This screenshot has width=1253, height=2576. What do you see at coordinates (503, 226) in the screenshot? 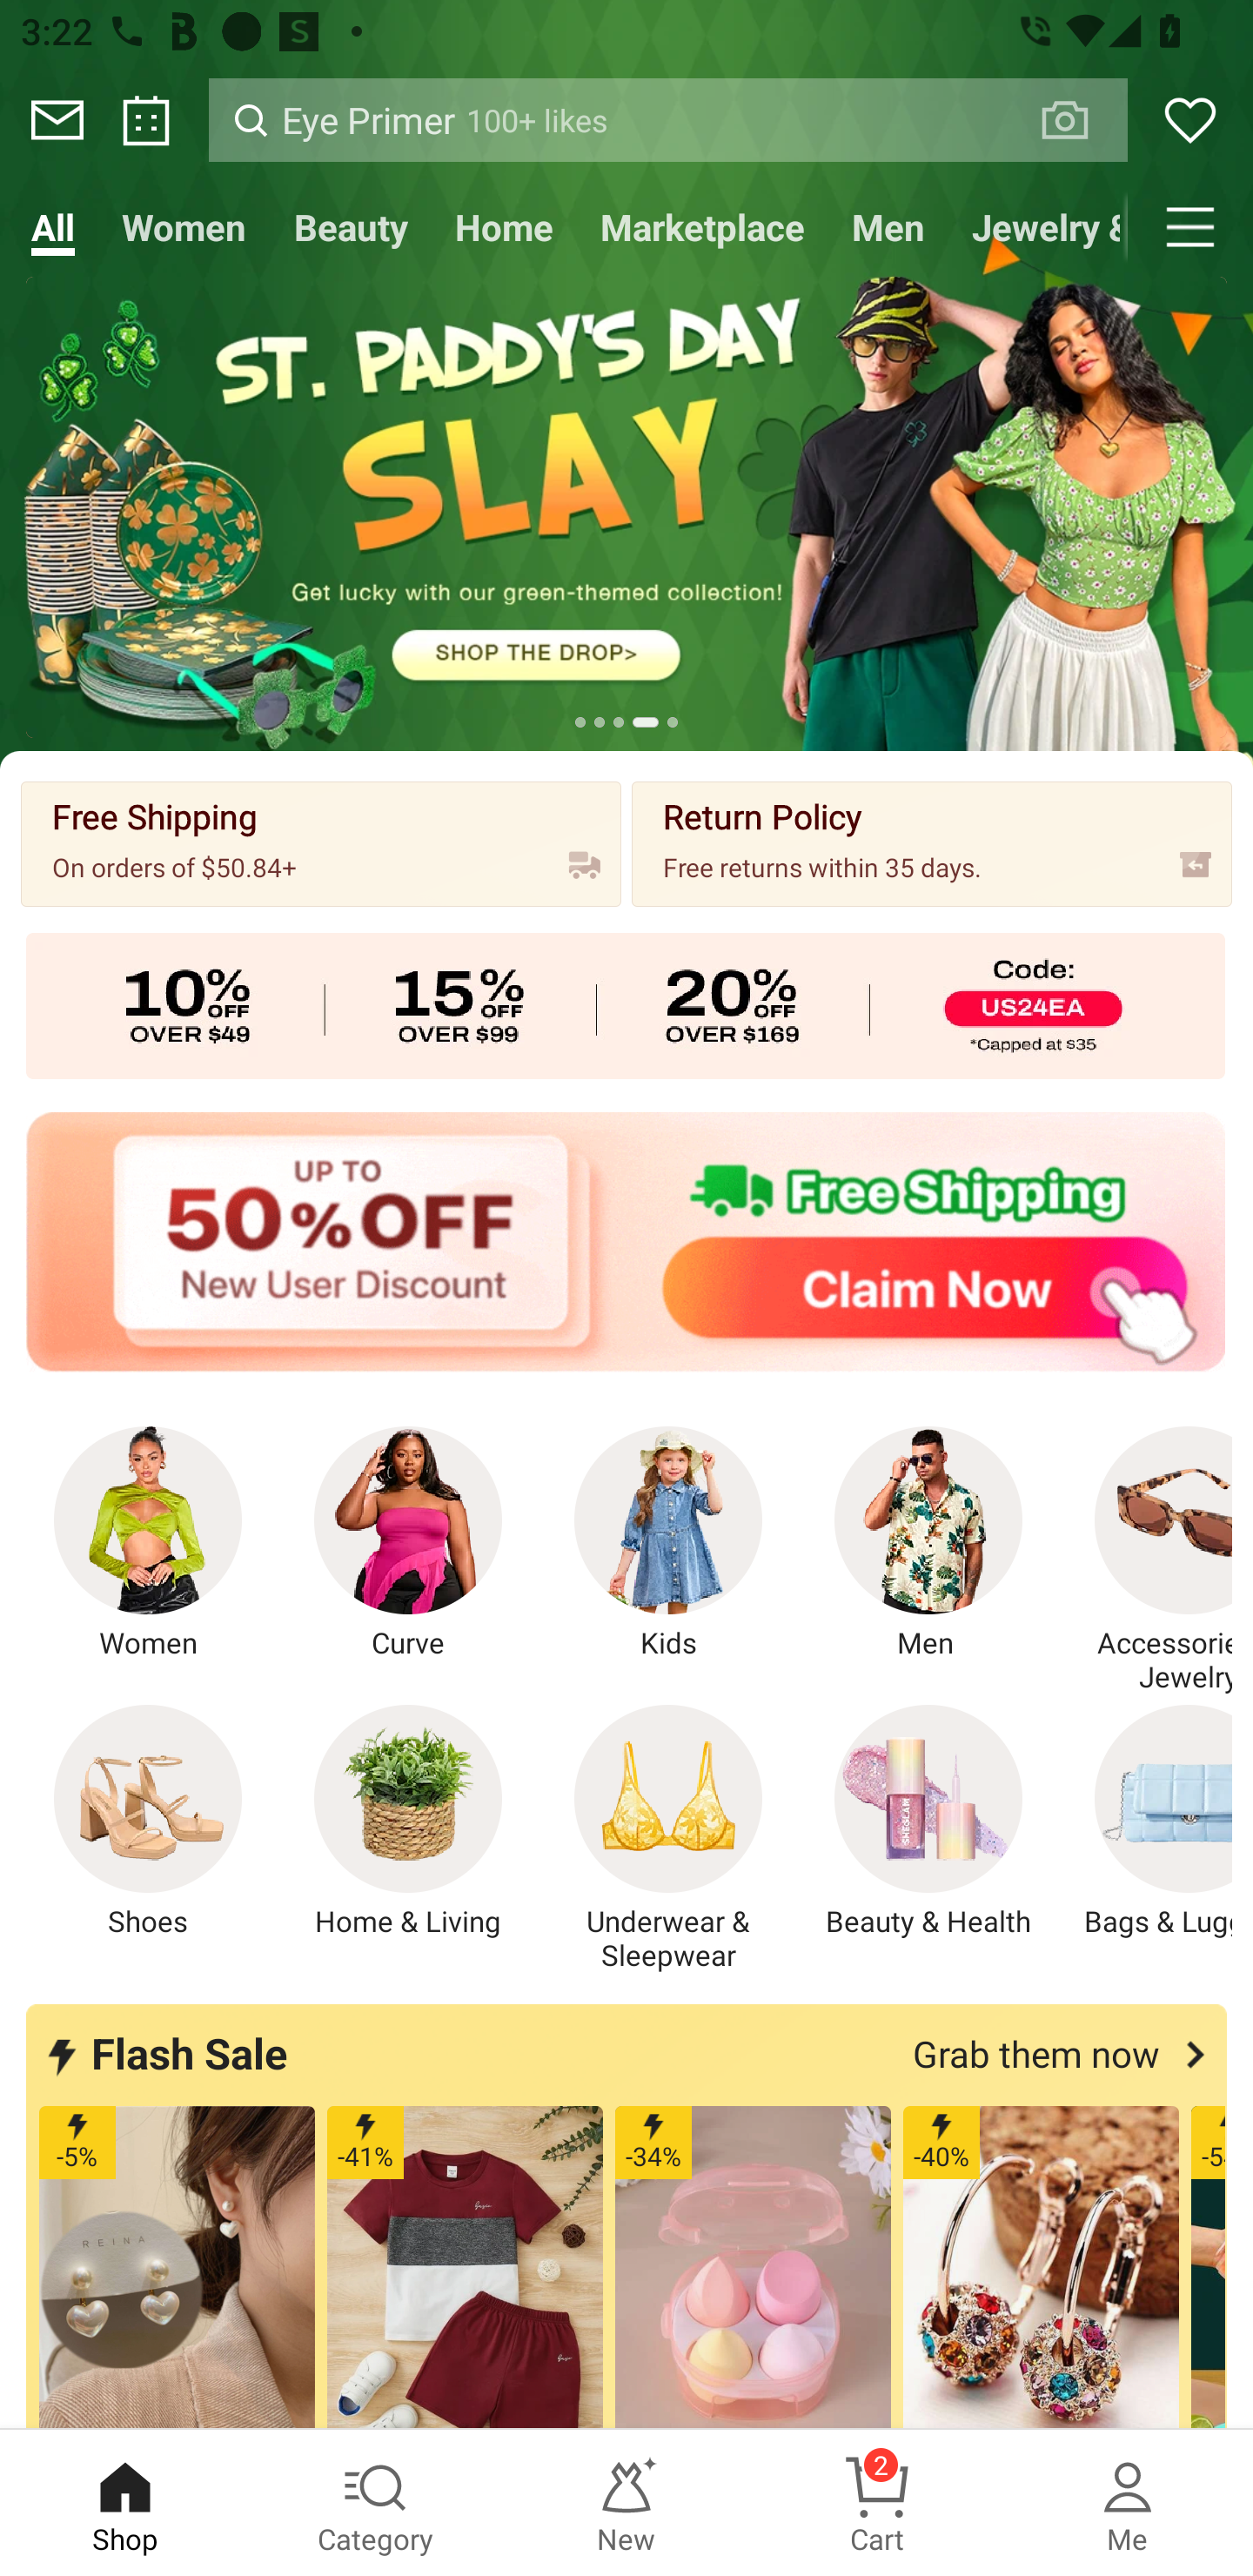
I see `Home` at bounding box center [503, 226].